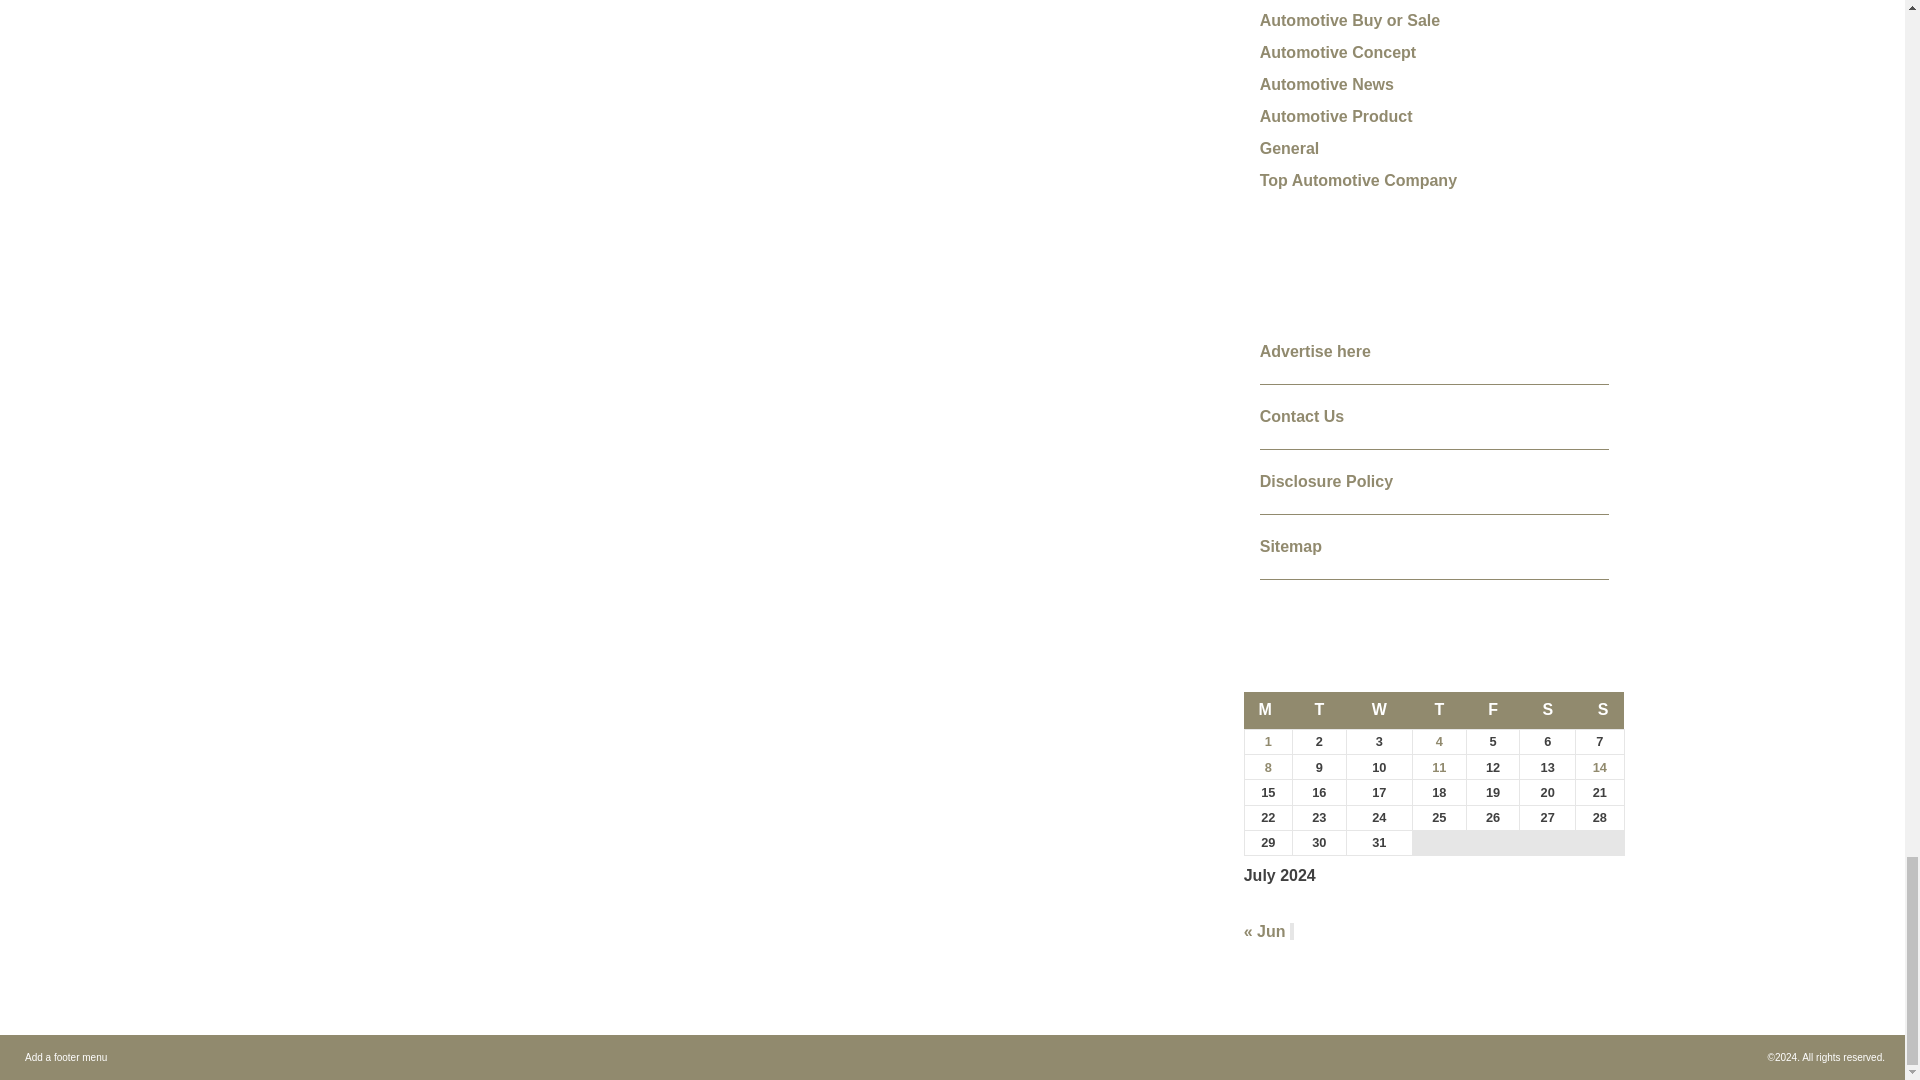 The image size is (1920, 1080). I want to click on Sunday, so click(1600, 710).